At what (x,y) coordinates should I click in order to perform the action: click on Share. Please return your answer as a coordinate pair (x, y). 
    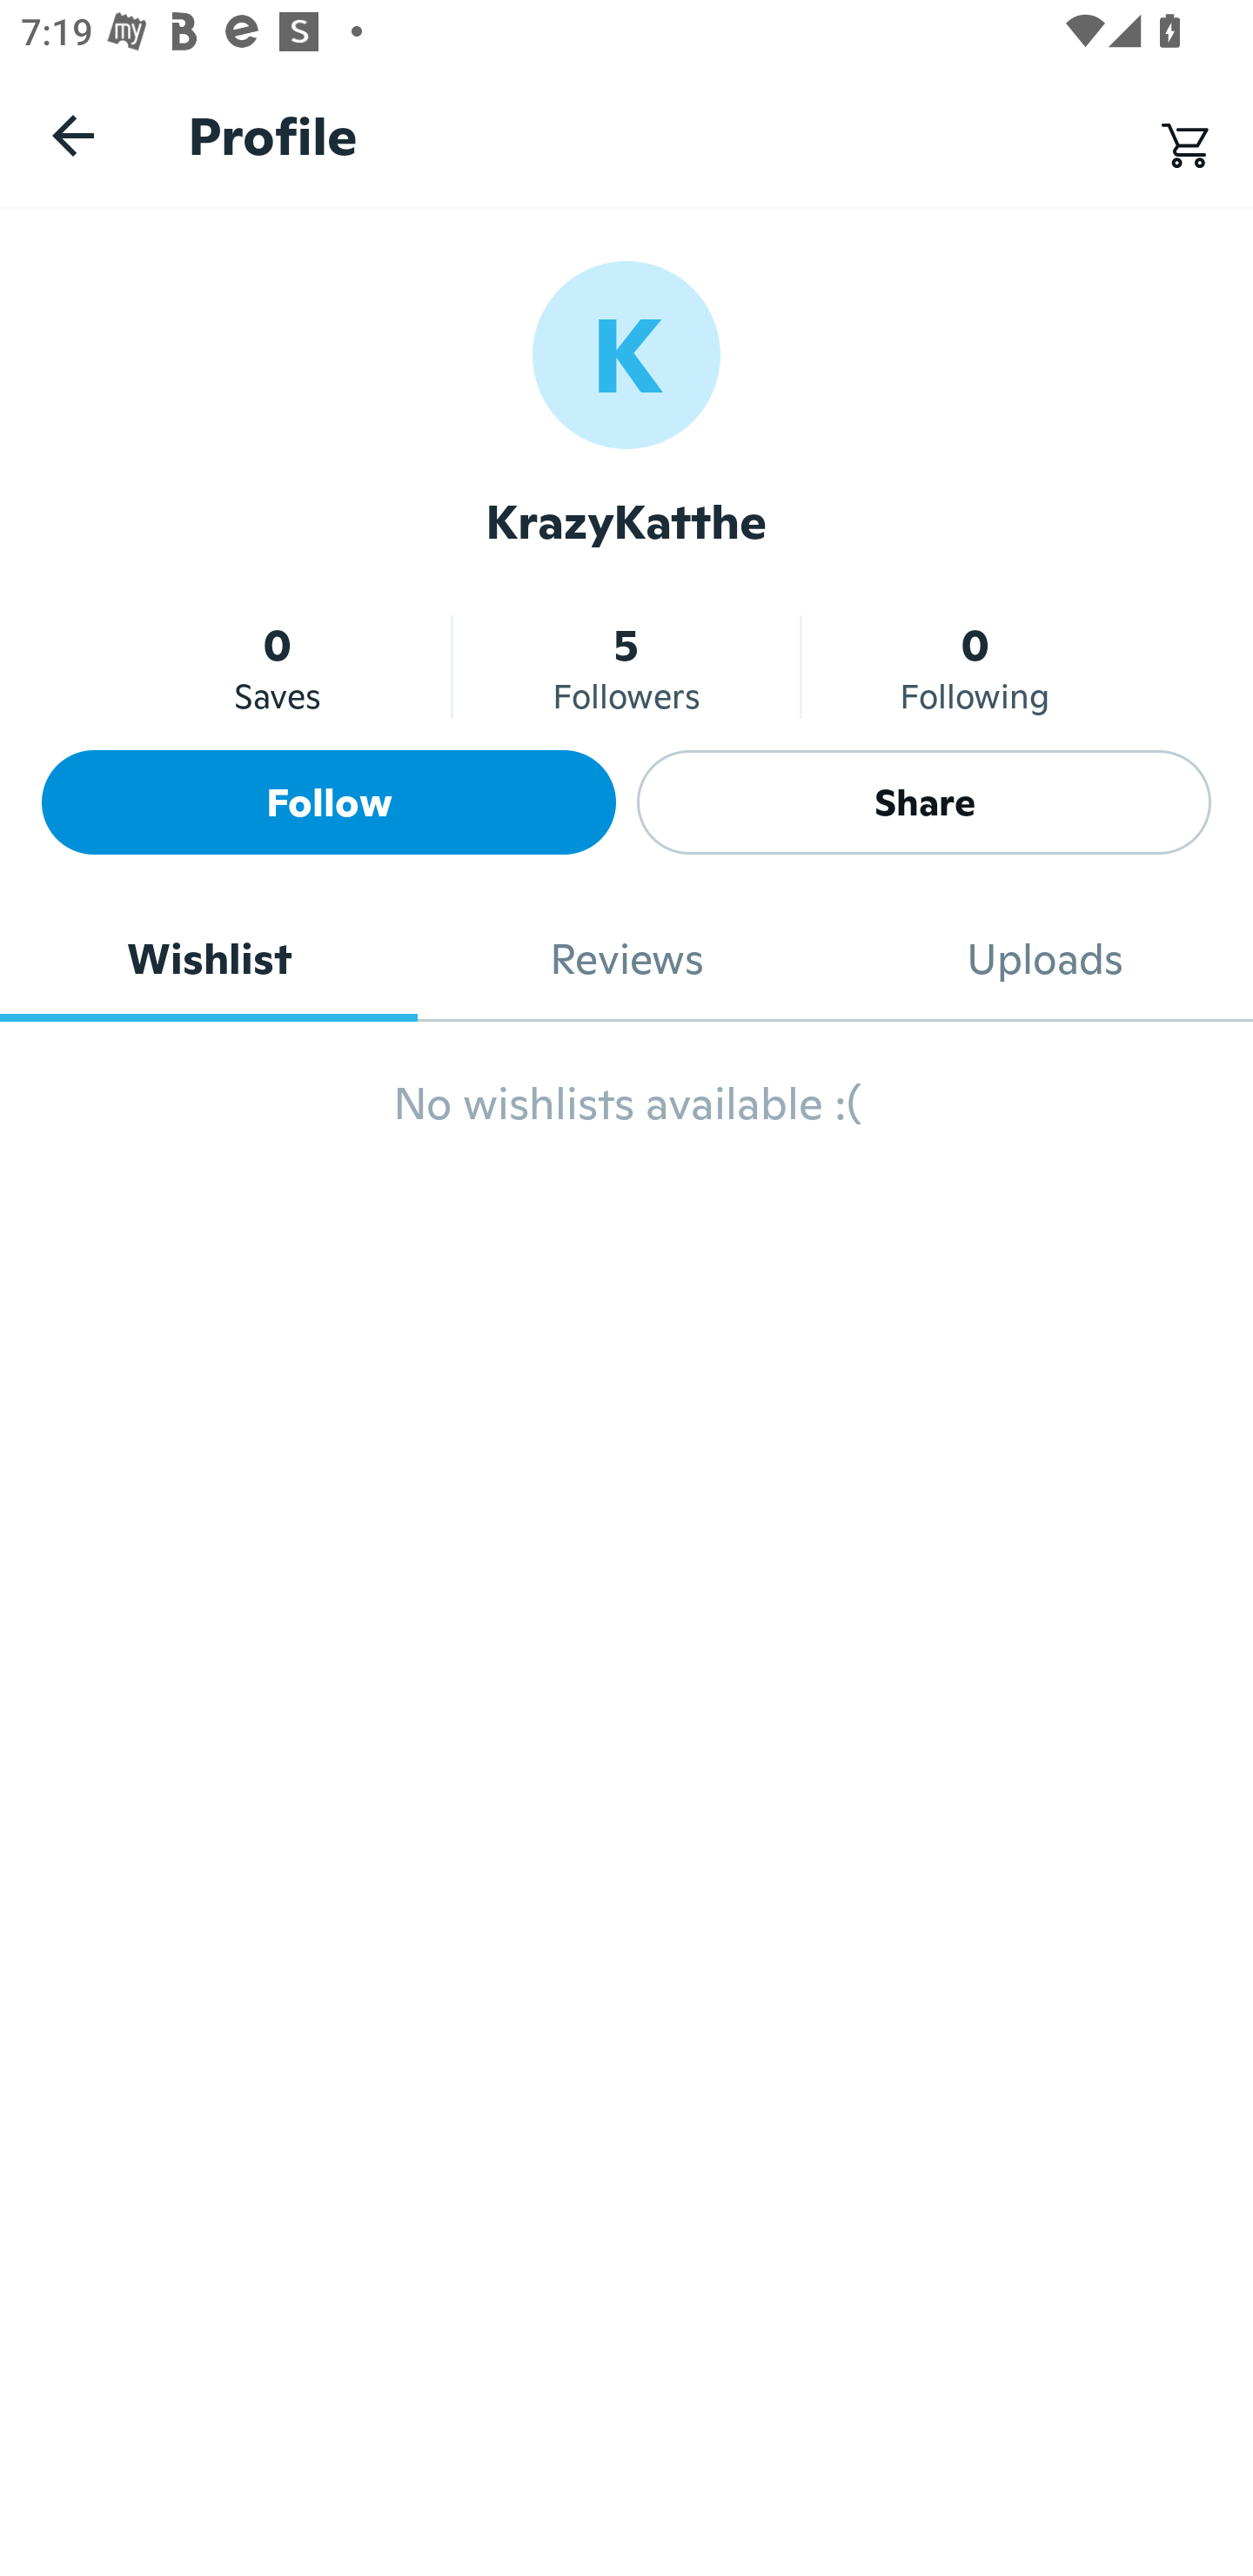
    Looking at the image, I should click on (924, 802).